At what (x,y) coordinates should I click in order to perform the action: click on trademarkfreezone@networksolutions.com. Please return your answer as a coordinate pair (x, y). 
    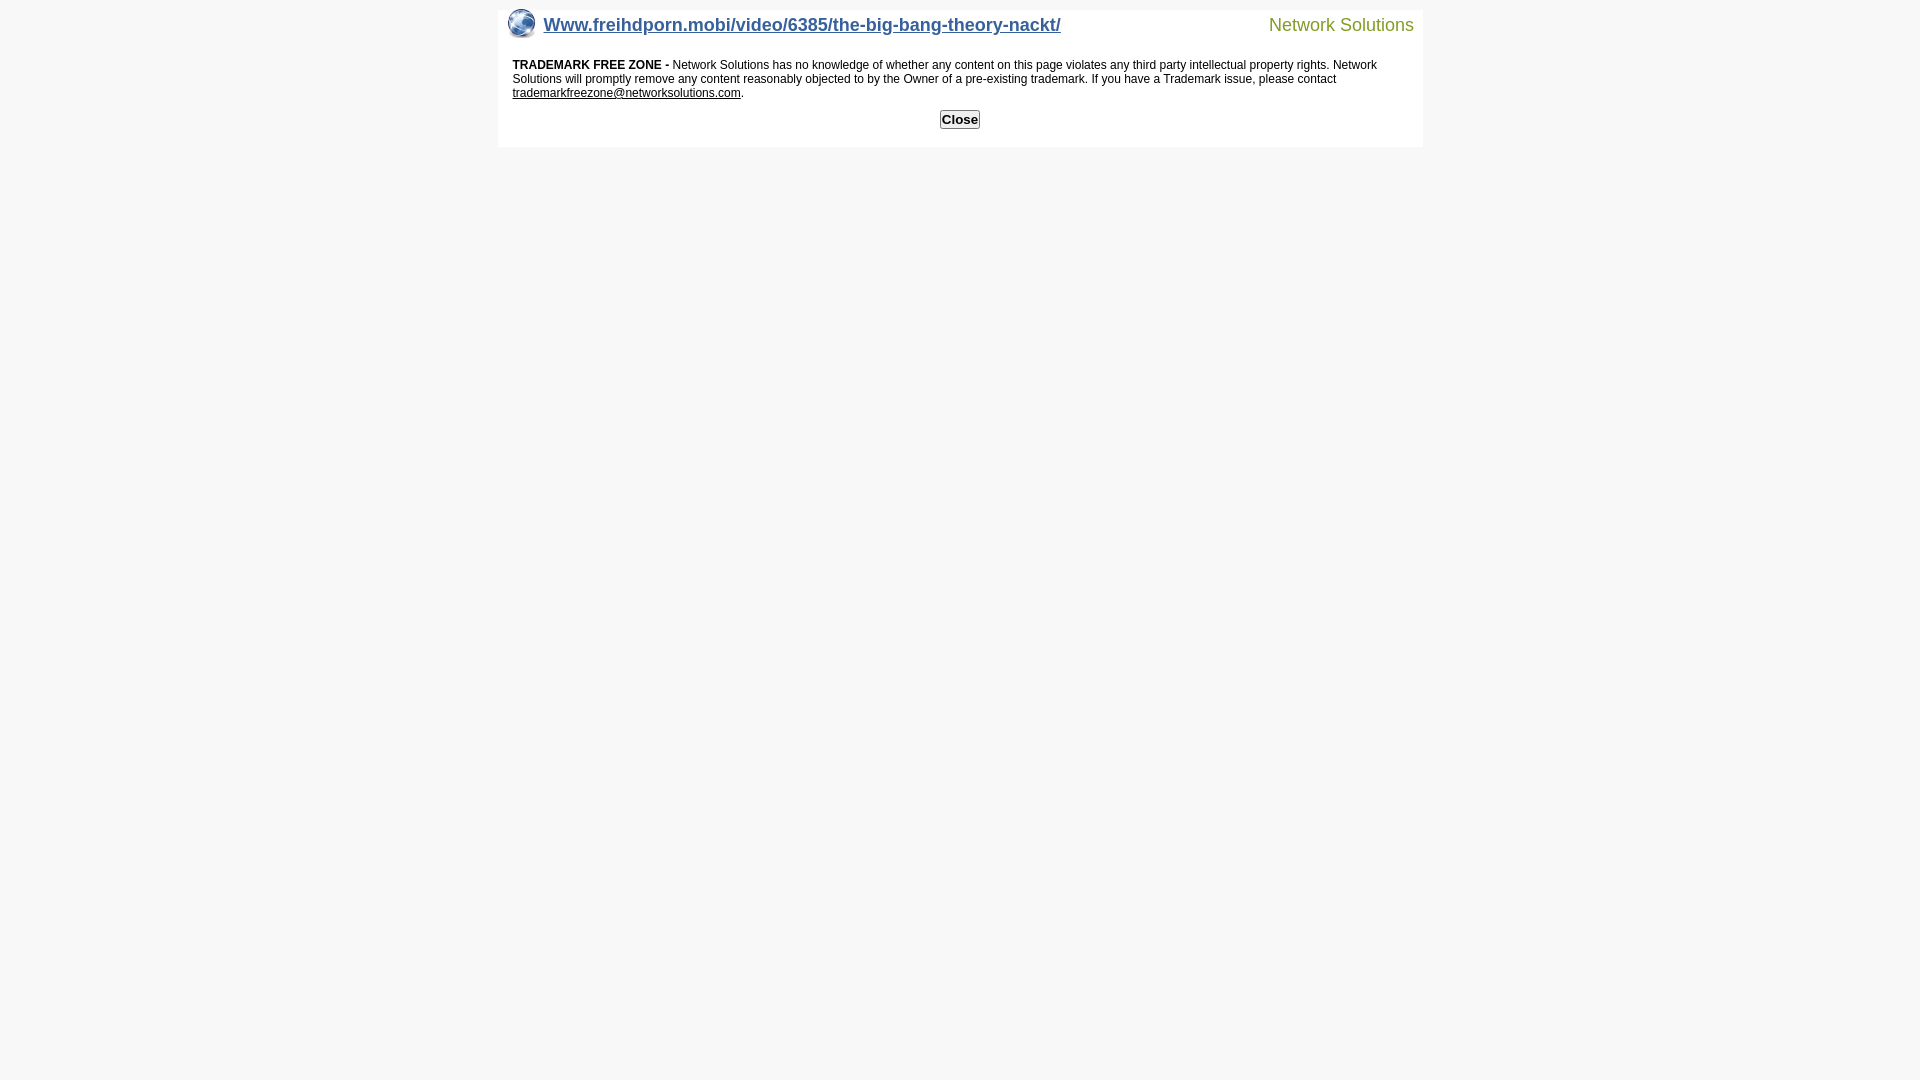
    Looking at the image, I should click on (626, 93).